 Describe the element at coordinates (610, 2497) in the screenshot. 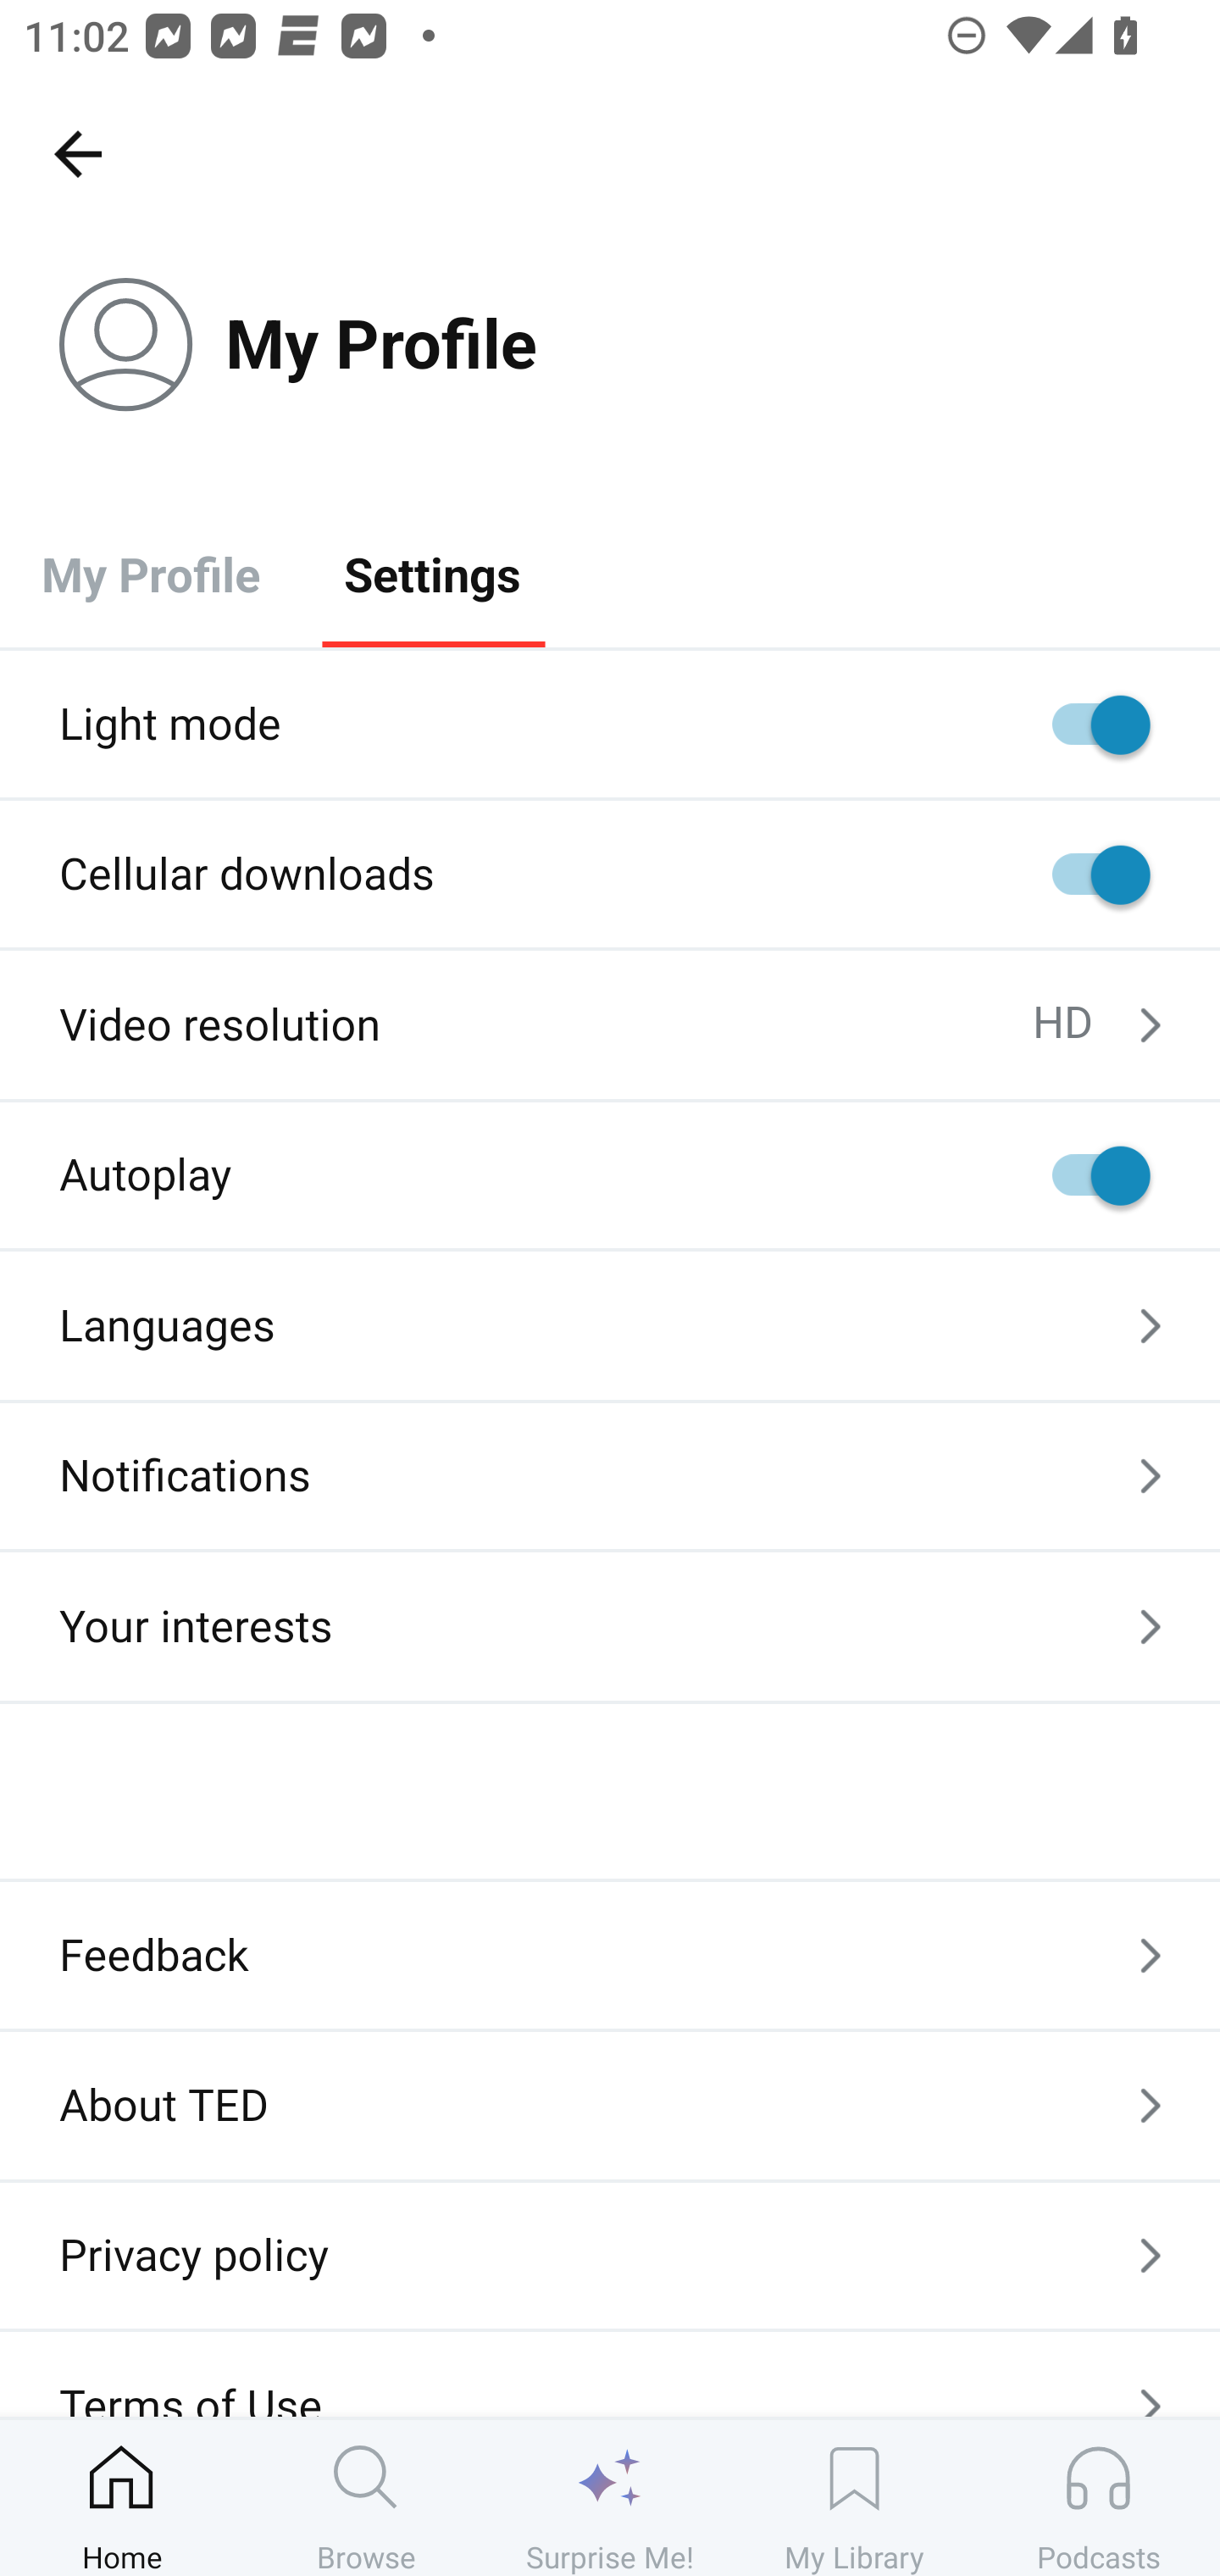

I see `Surprise Me!` at that location.